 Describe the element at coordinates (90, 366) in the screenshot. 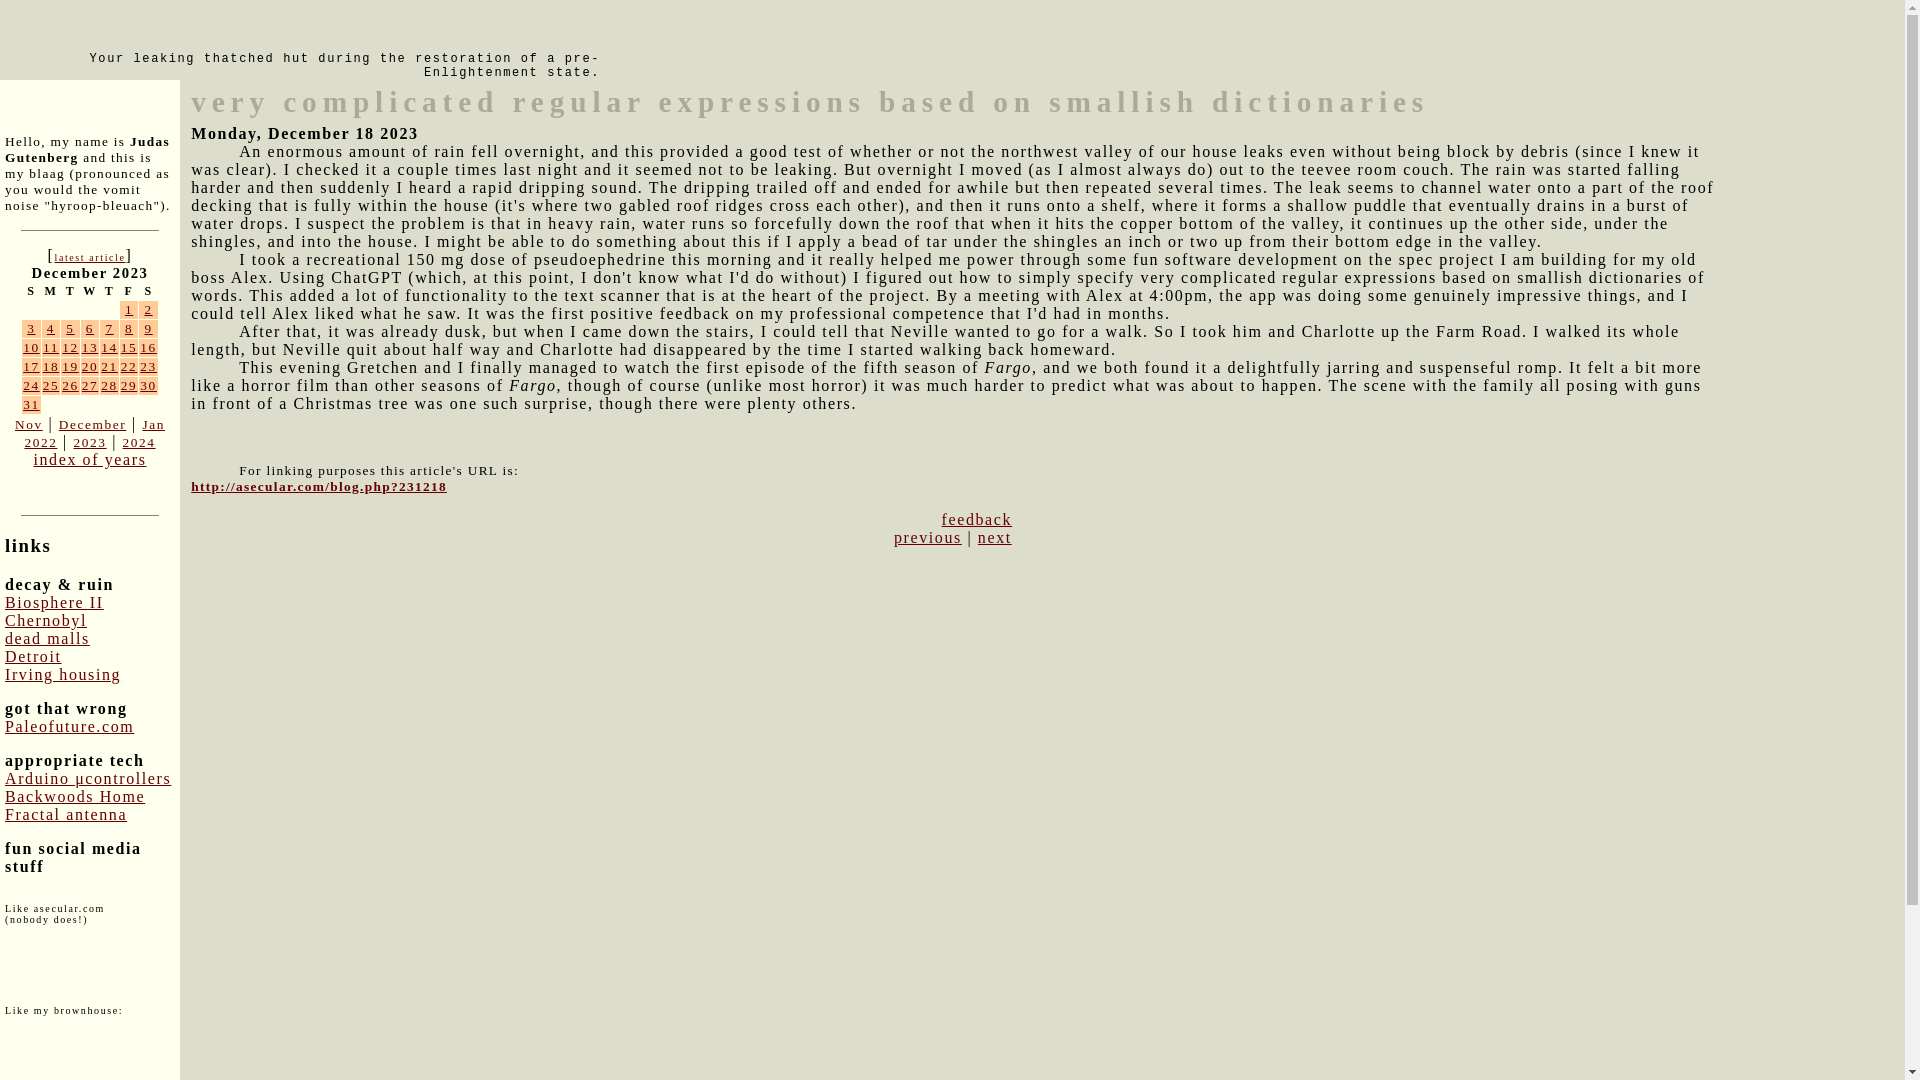

I see `20` at that location.